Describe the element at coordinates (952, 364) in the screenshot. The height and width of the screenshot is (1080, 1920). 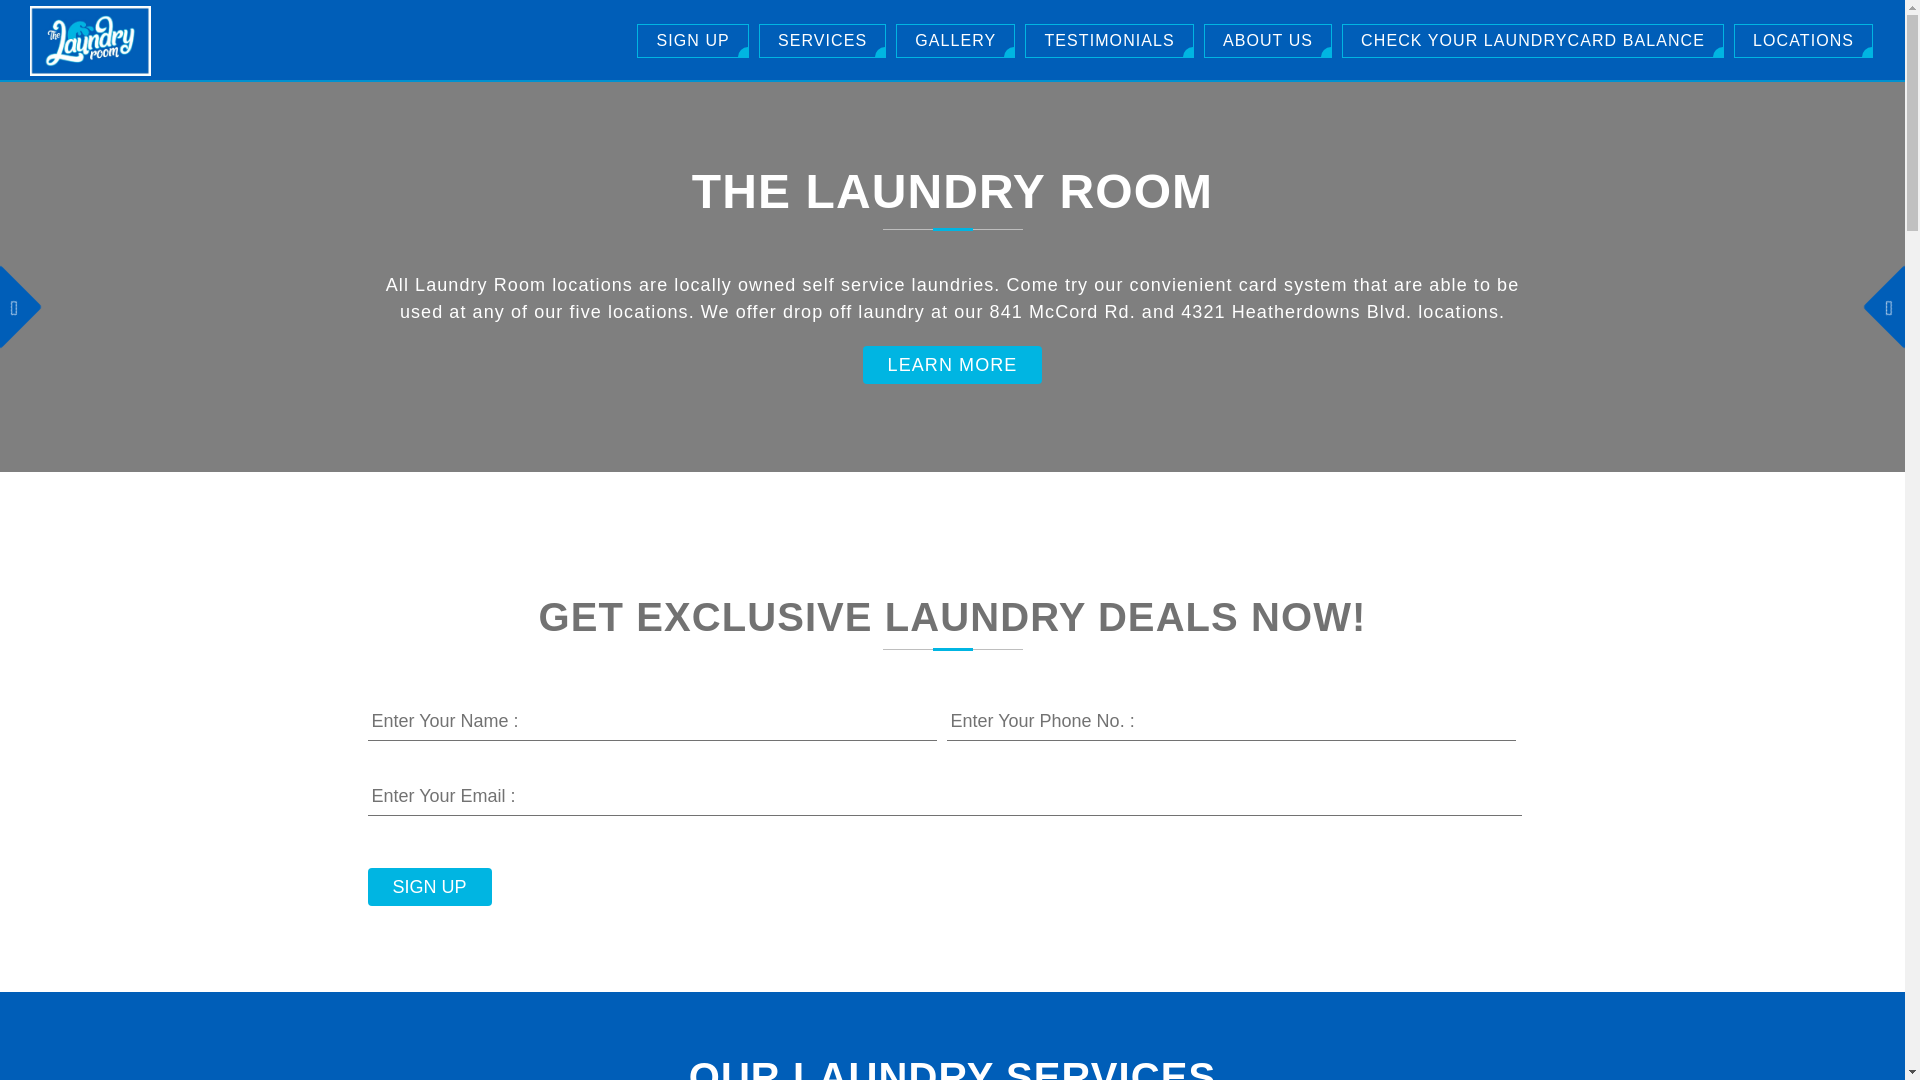
I see `LEARN MORE` at that location.